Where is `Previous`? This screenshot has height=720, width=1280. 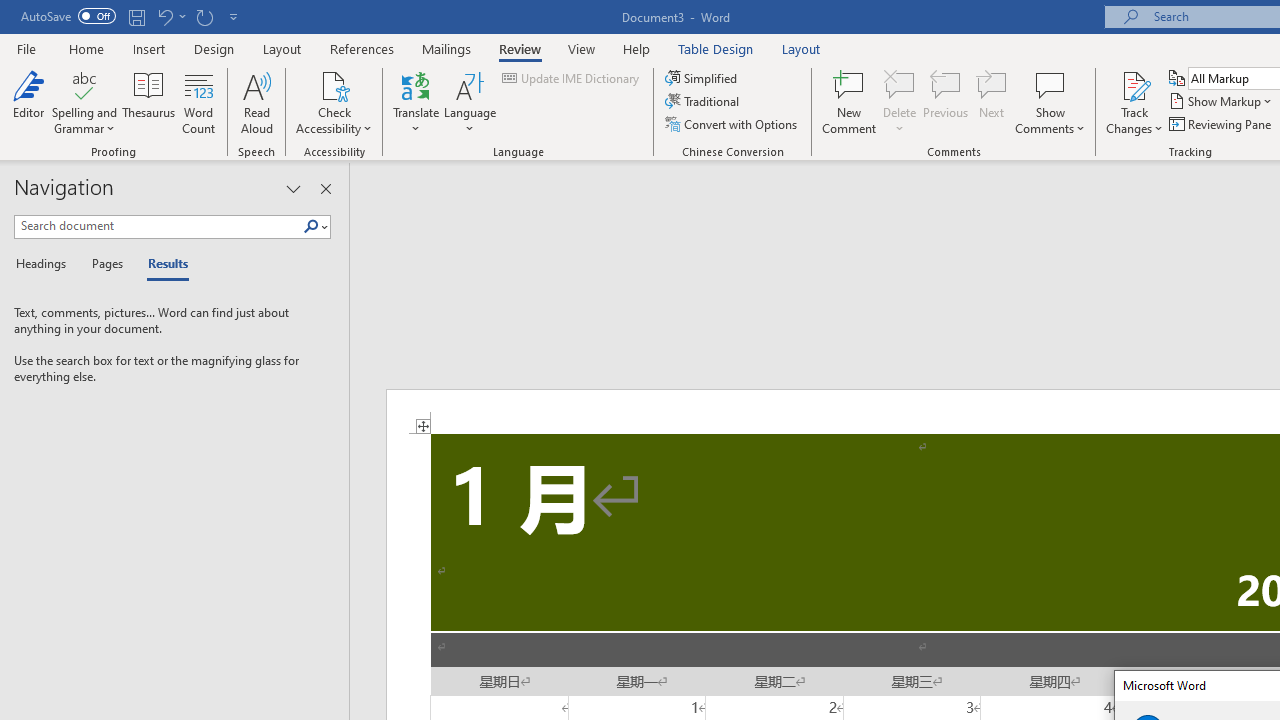 Previous is located at coordinates (946, 102).